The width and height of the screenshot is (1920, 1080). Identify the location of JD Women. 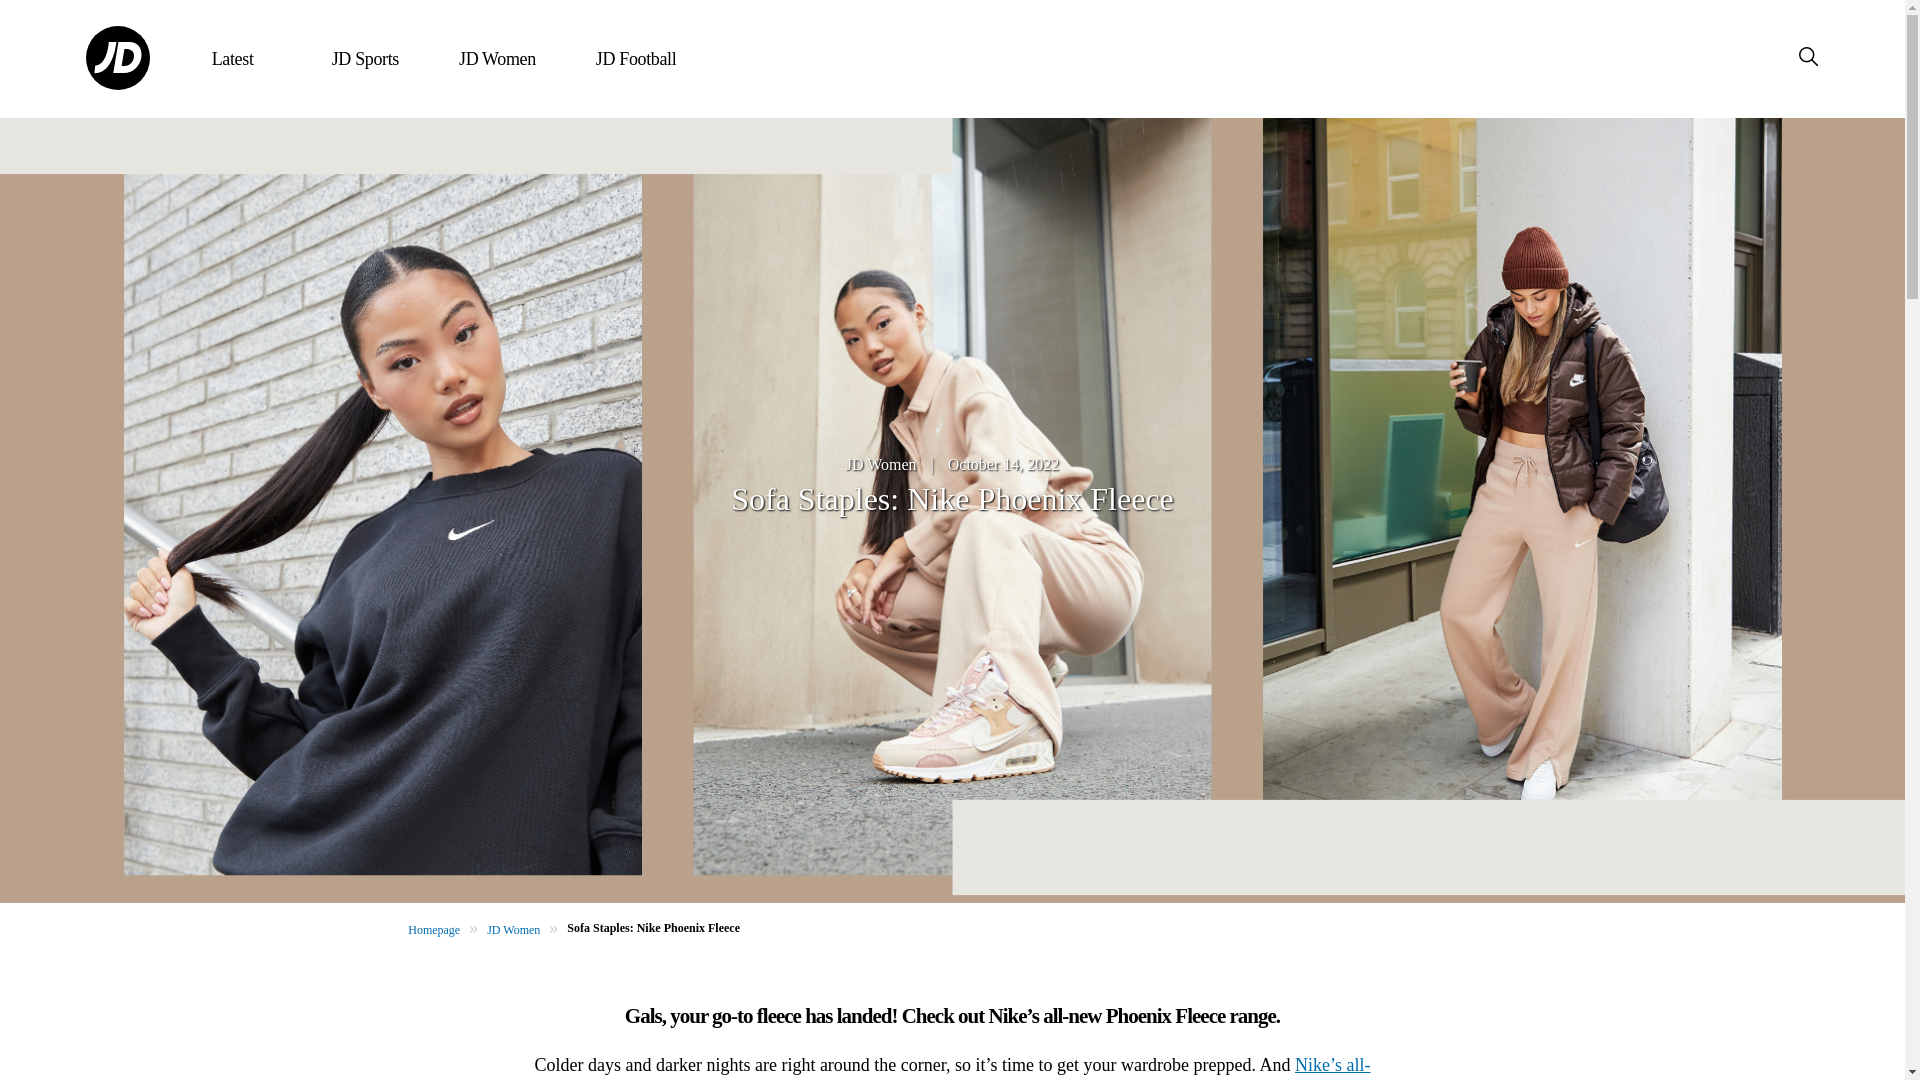
(882, 464).